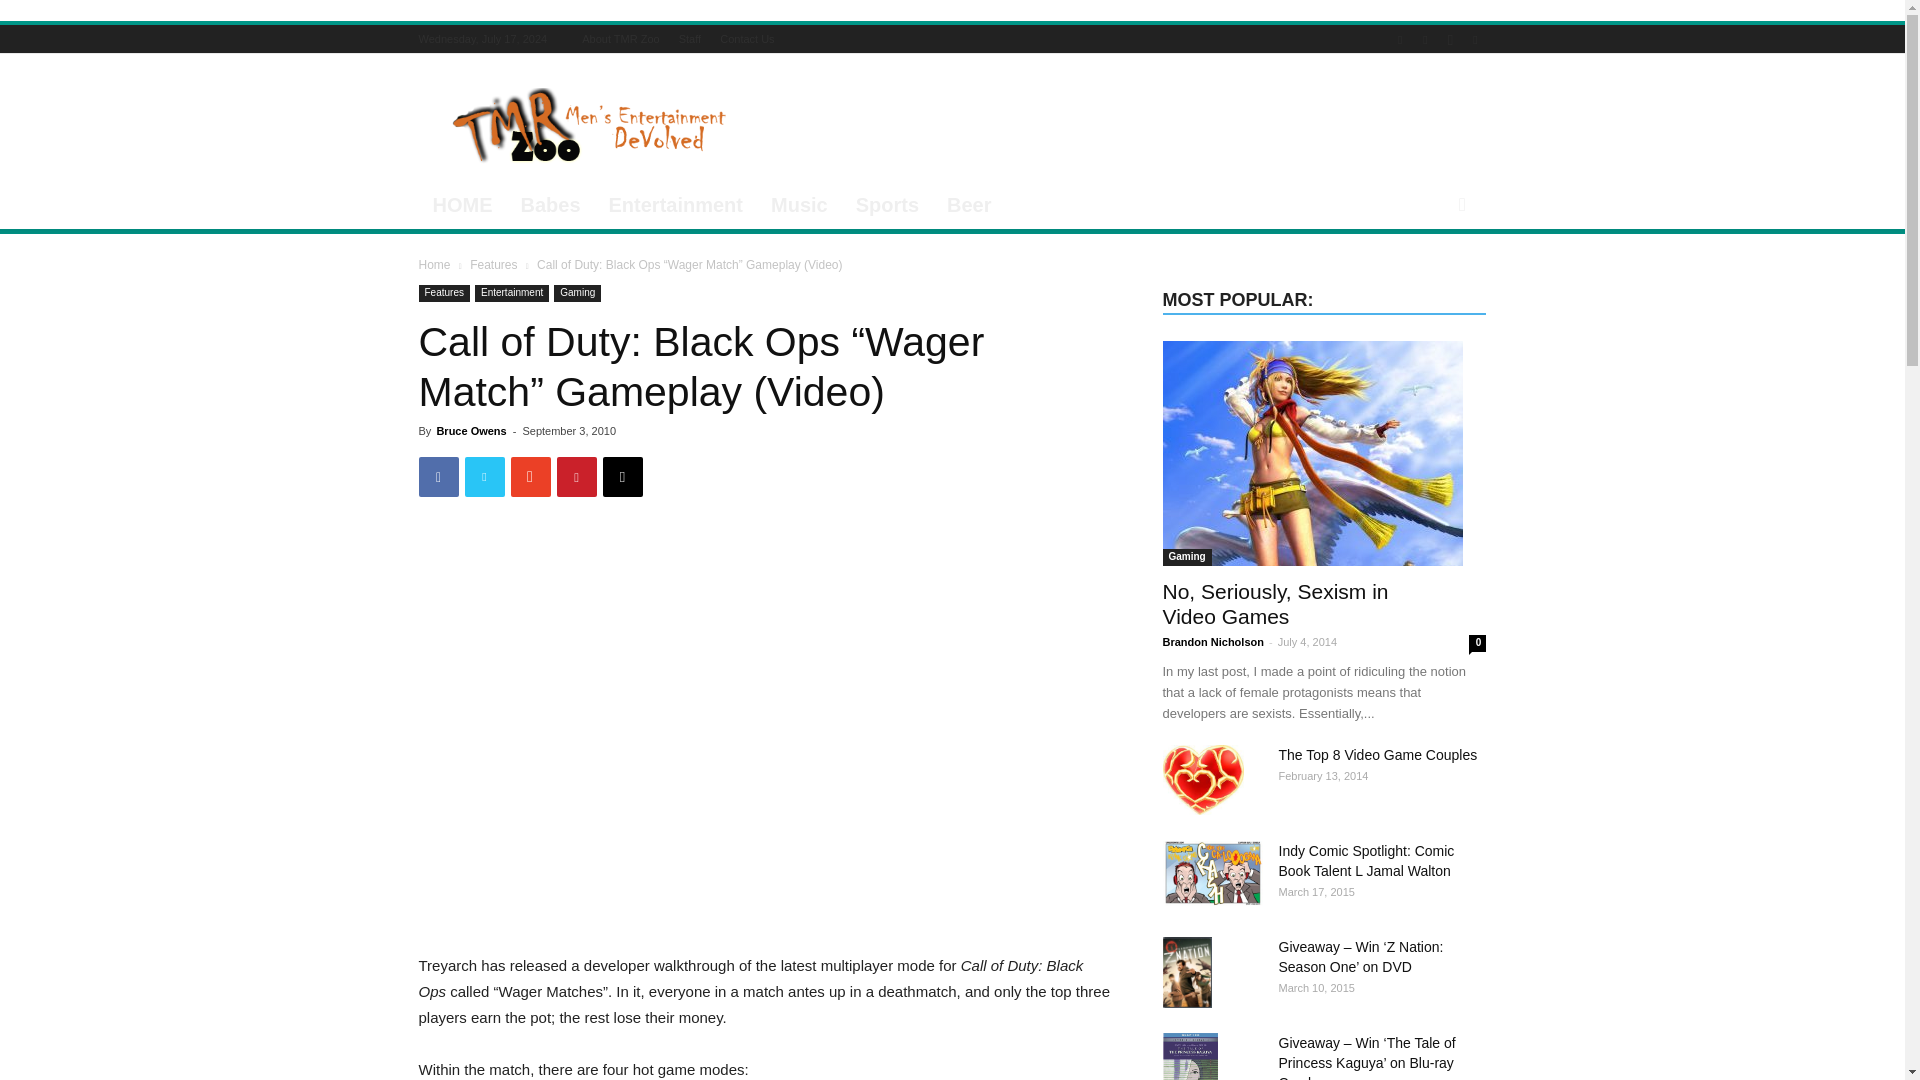 The height and width of the screenshot is (1080, 1920). I want to click on Babes, so click(550, 204).